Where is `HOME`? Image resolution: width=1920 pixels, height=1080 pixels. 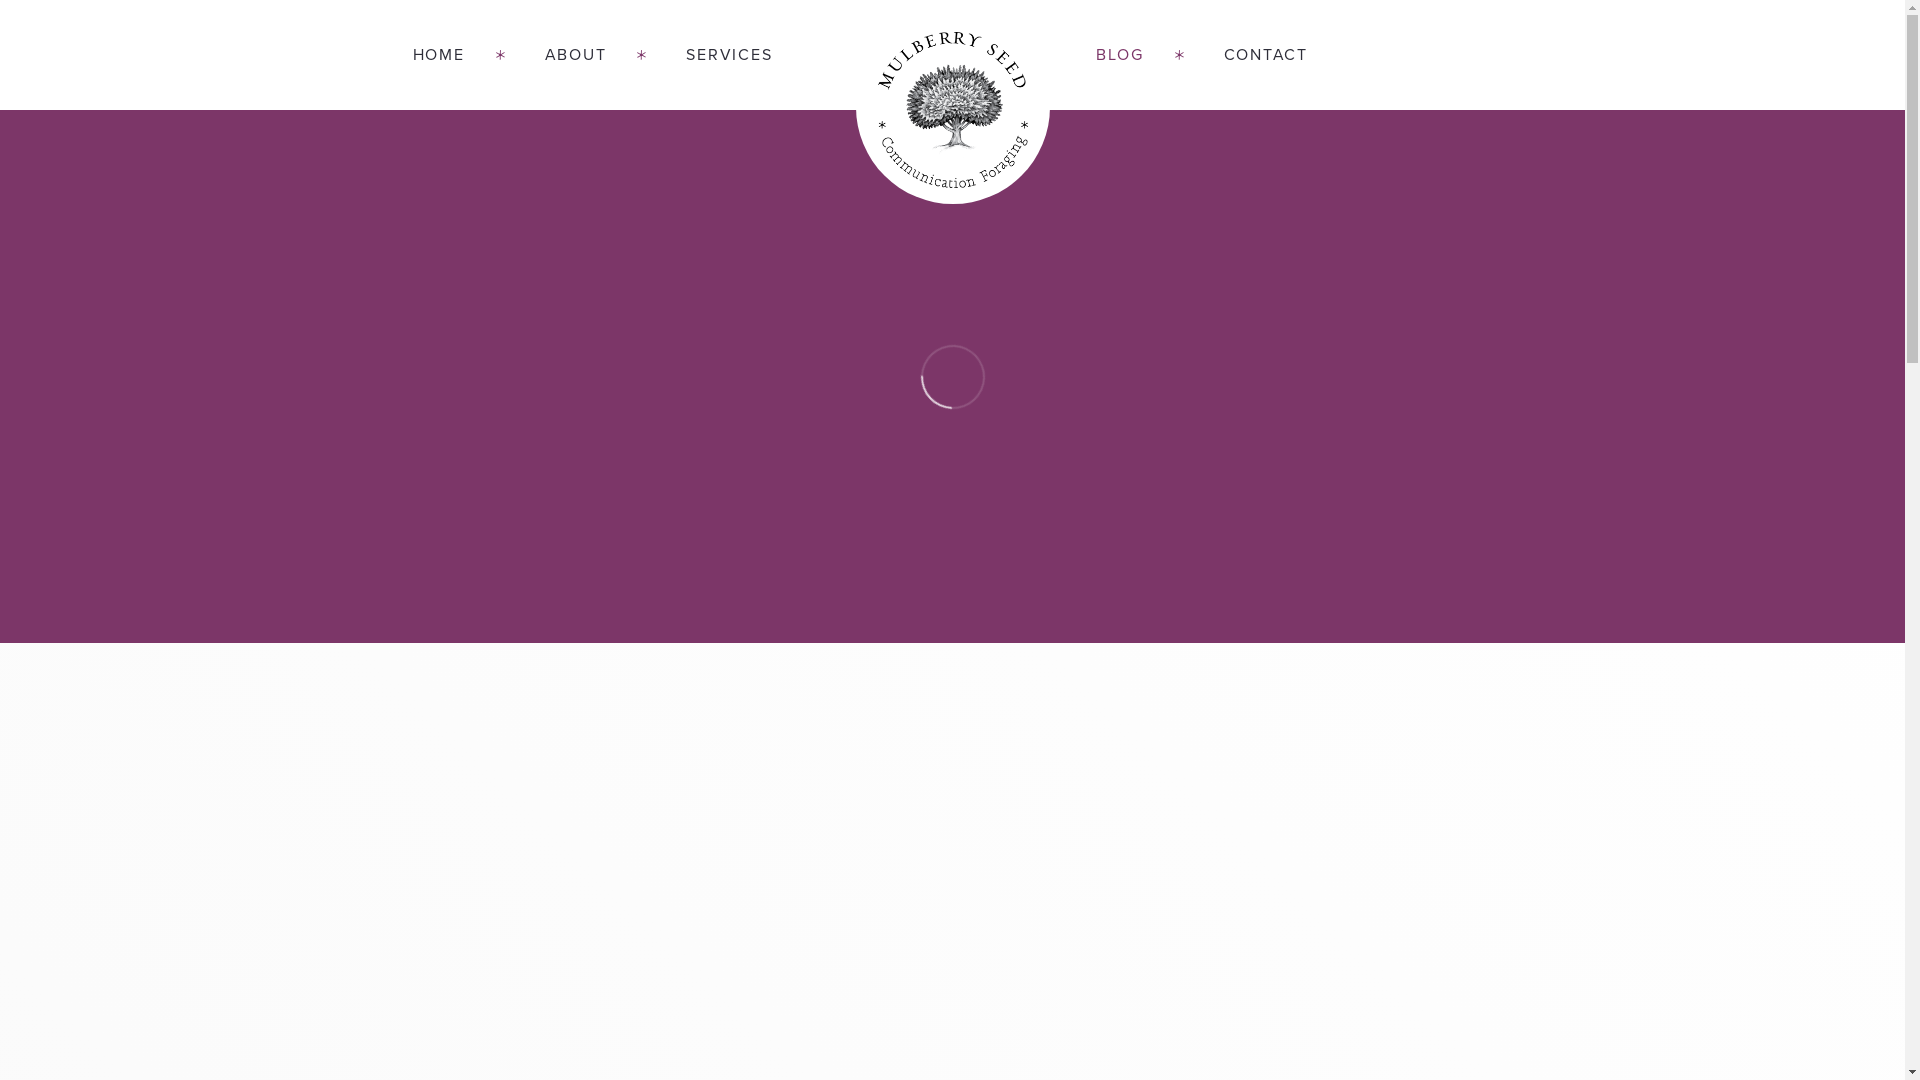
HOME is located at coordinates (458, 55).